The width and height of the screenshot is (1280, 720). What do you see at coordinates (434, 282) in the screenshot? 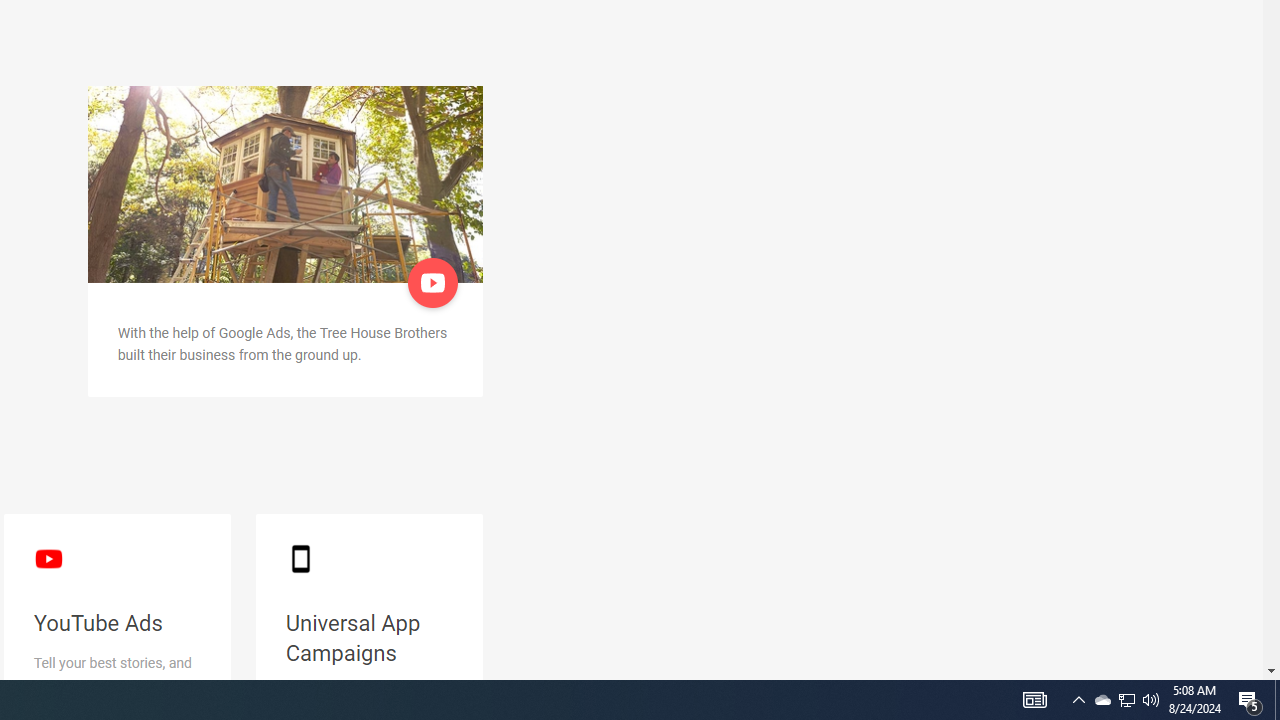
I see `Play video` at bounding box center [434, 282].